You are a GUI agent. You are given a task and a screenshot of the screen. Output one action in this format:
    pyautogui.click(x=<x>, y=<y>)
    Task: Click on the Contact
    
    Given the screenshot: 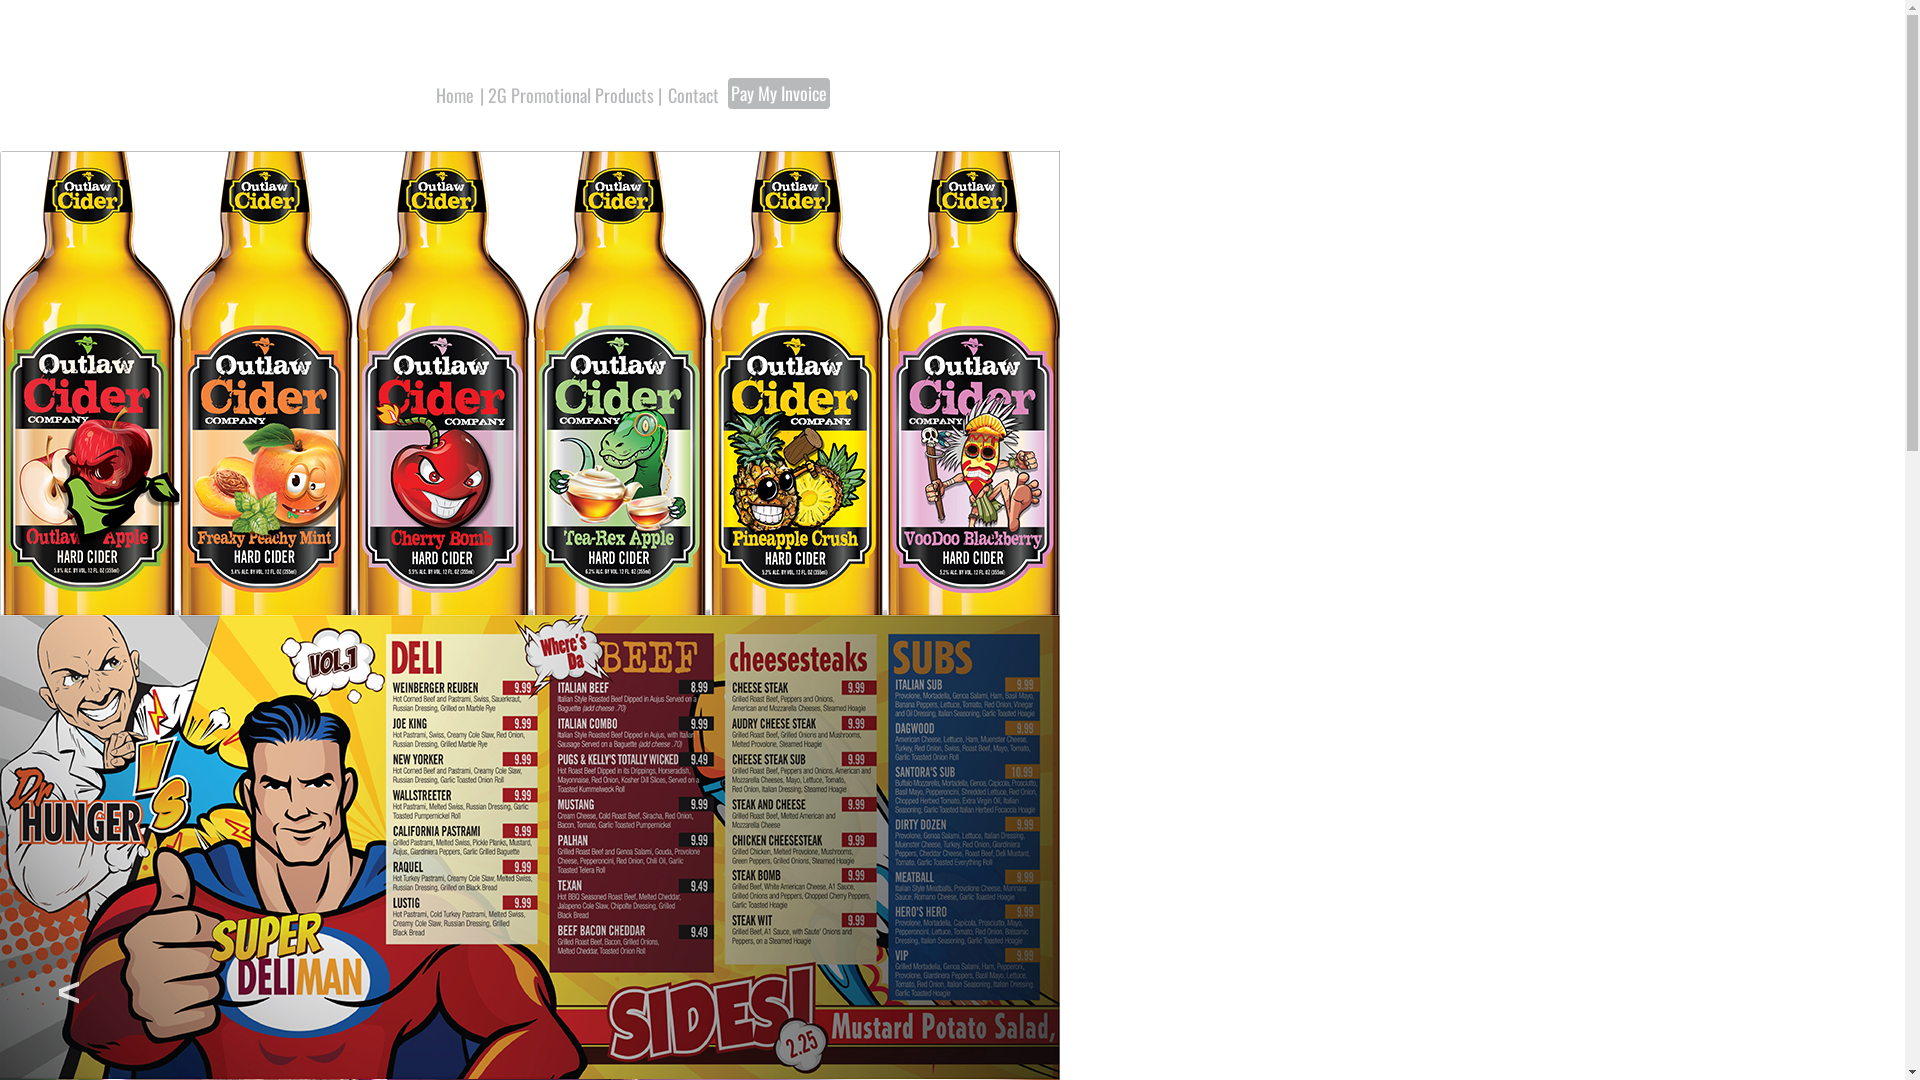 What is the action you would take?
    pyautogui.click(x=692, y=96)
    